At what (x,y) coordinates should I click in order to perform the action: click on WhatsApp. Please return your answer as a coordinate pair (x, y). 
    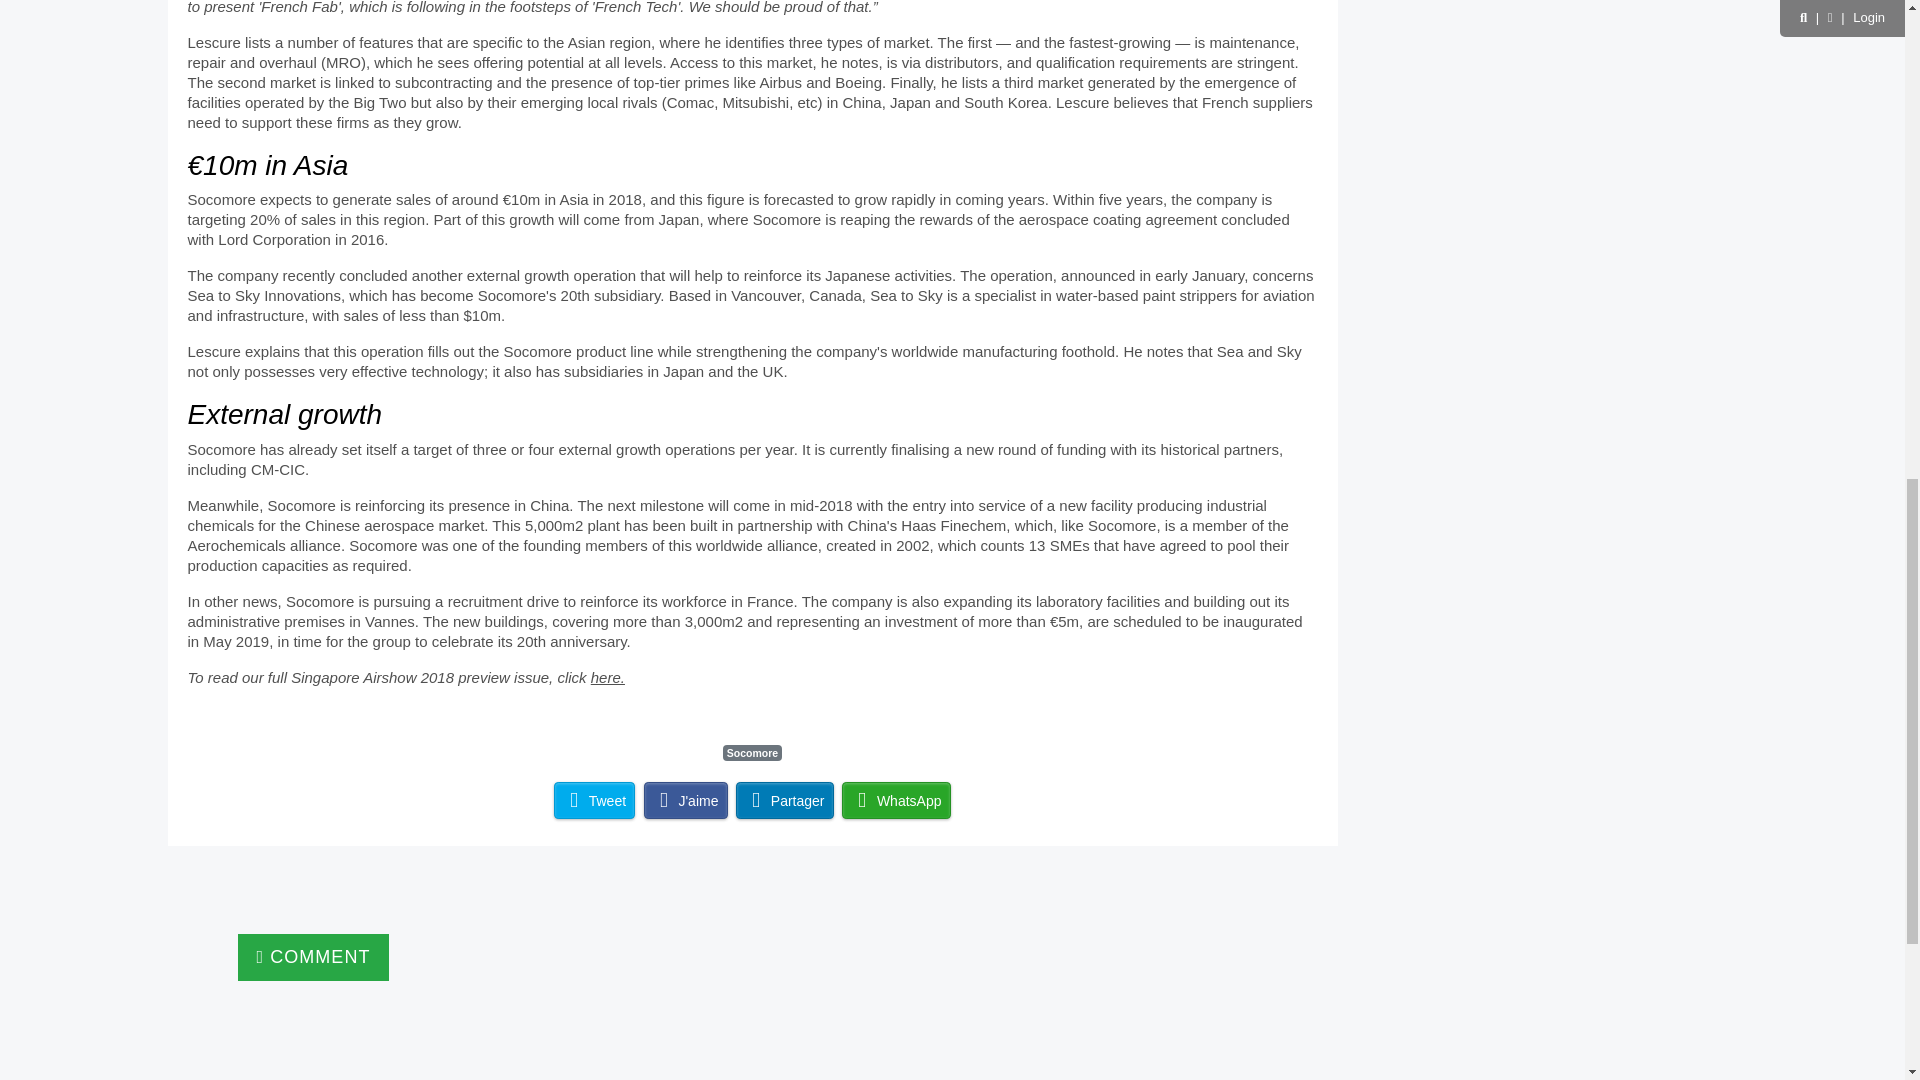
    Looking at the image, I should click on (896, 800).